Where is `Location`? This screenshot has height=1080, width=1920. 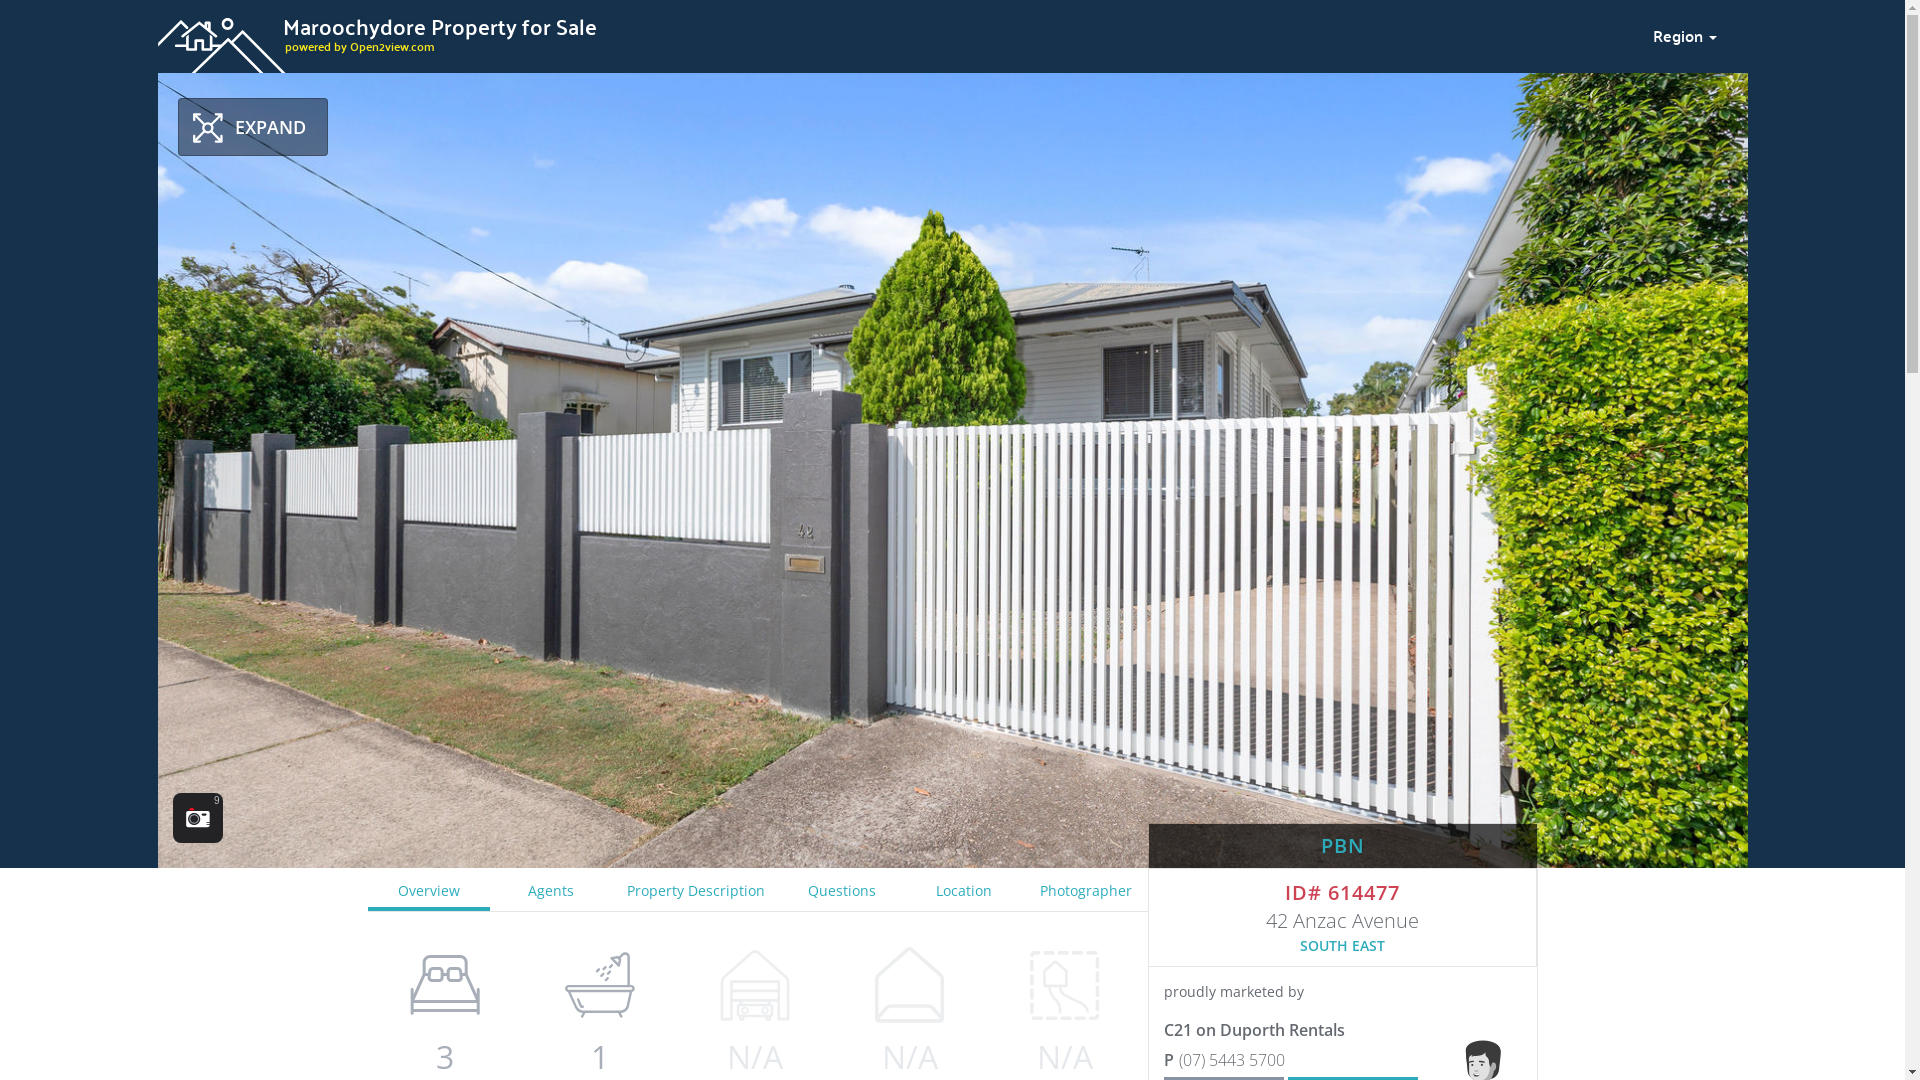 Location is located at coordinates (964, 890).